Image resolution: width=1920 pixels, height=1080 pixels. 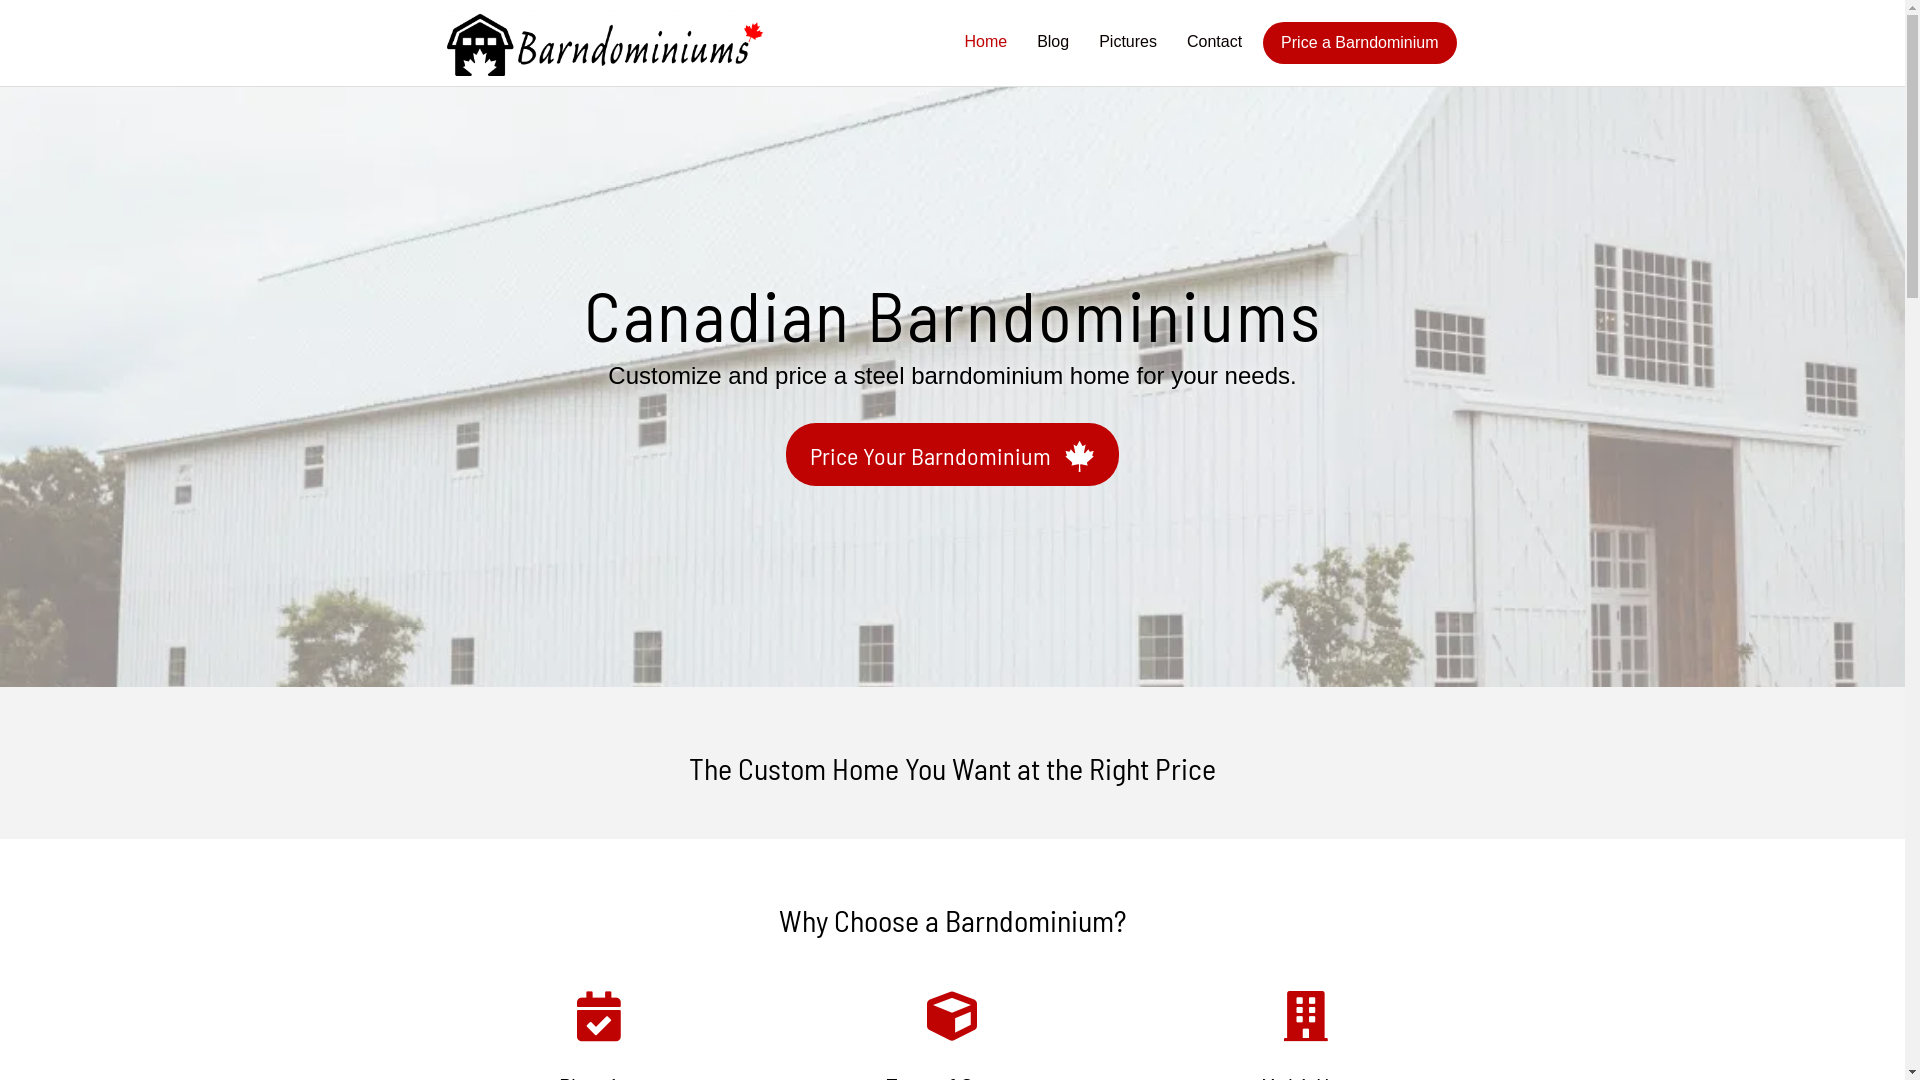 I want to click on Home, so click(x=986, y=42).